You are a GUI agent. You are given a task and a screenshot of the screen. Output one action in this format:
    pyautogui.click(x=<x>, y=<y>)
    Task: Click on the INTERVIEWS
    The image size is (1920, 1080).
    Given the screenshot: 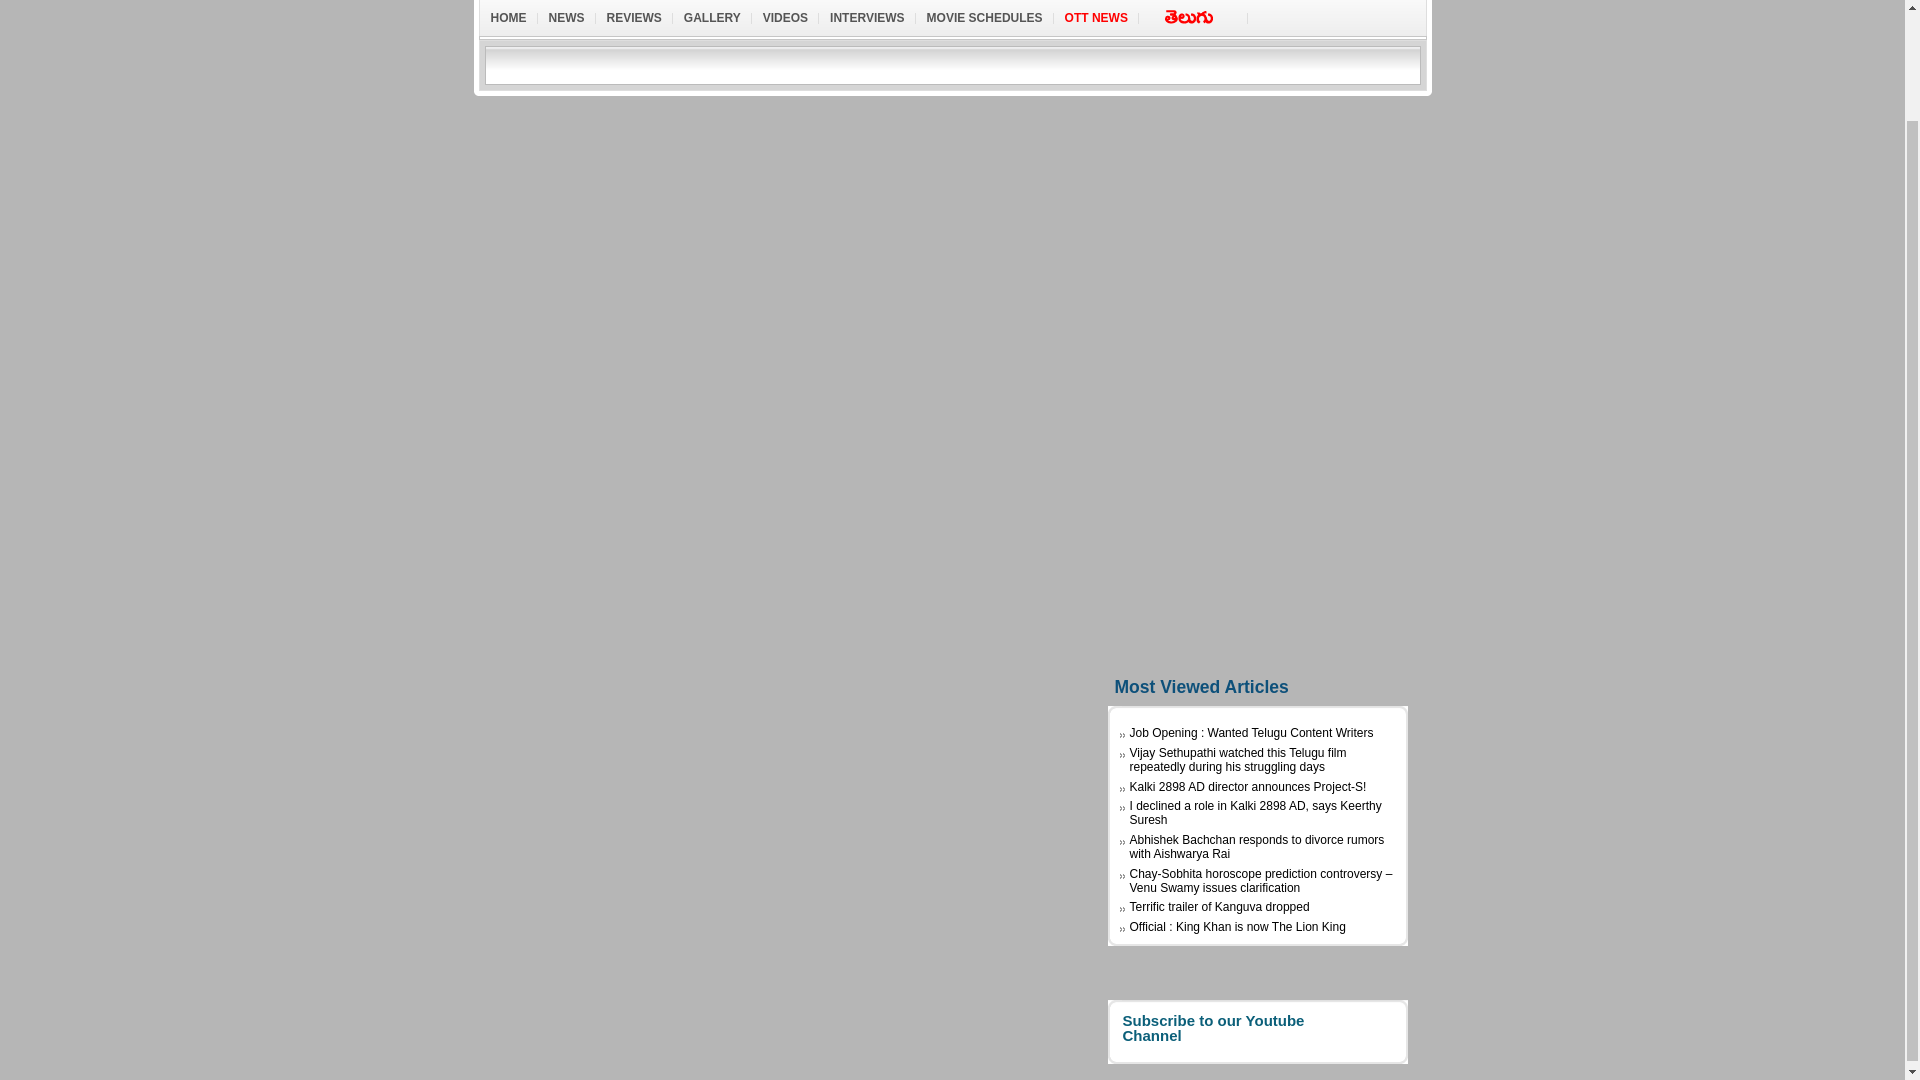 What is the action you would take?
    pyautogui.click(x=867, y=18)
    